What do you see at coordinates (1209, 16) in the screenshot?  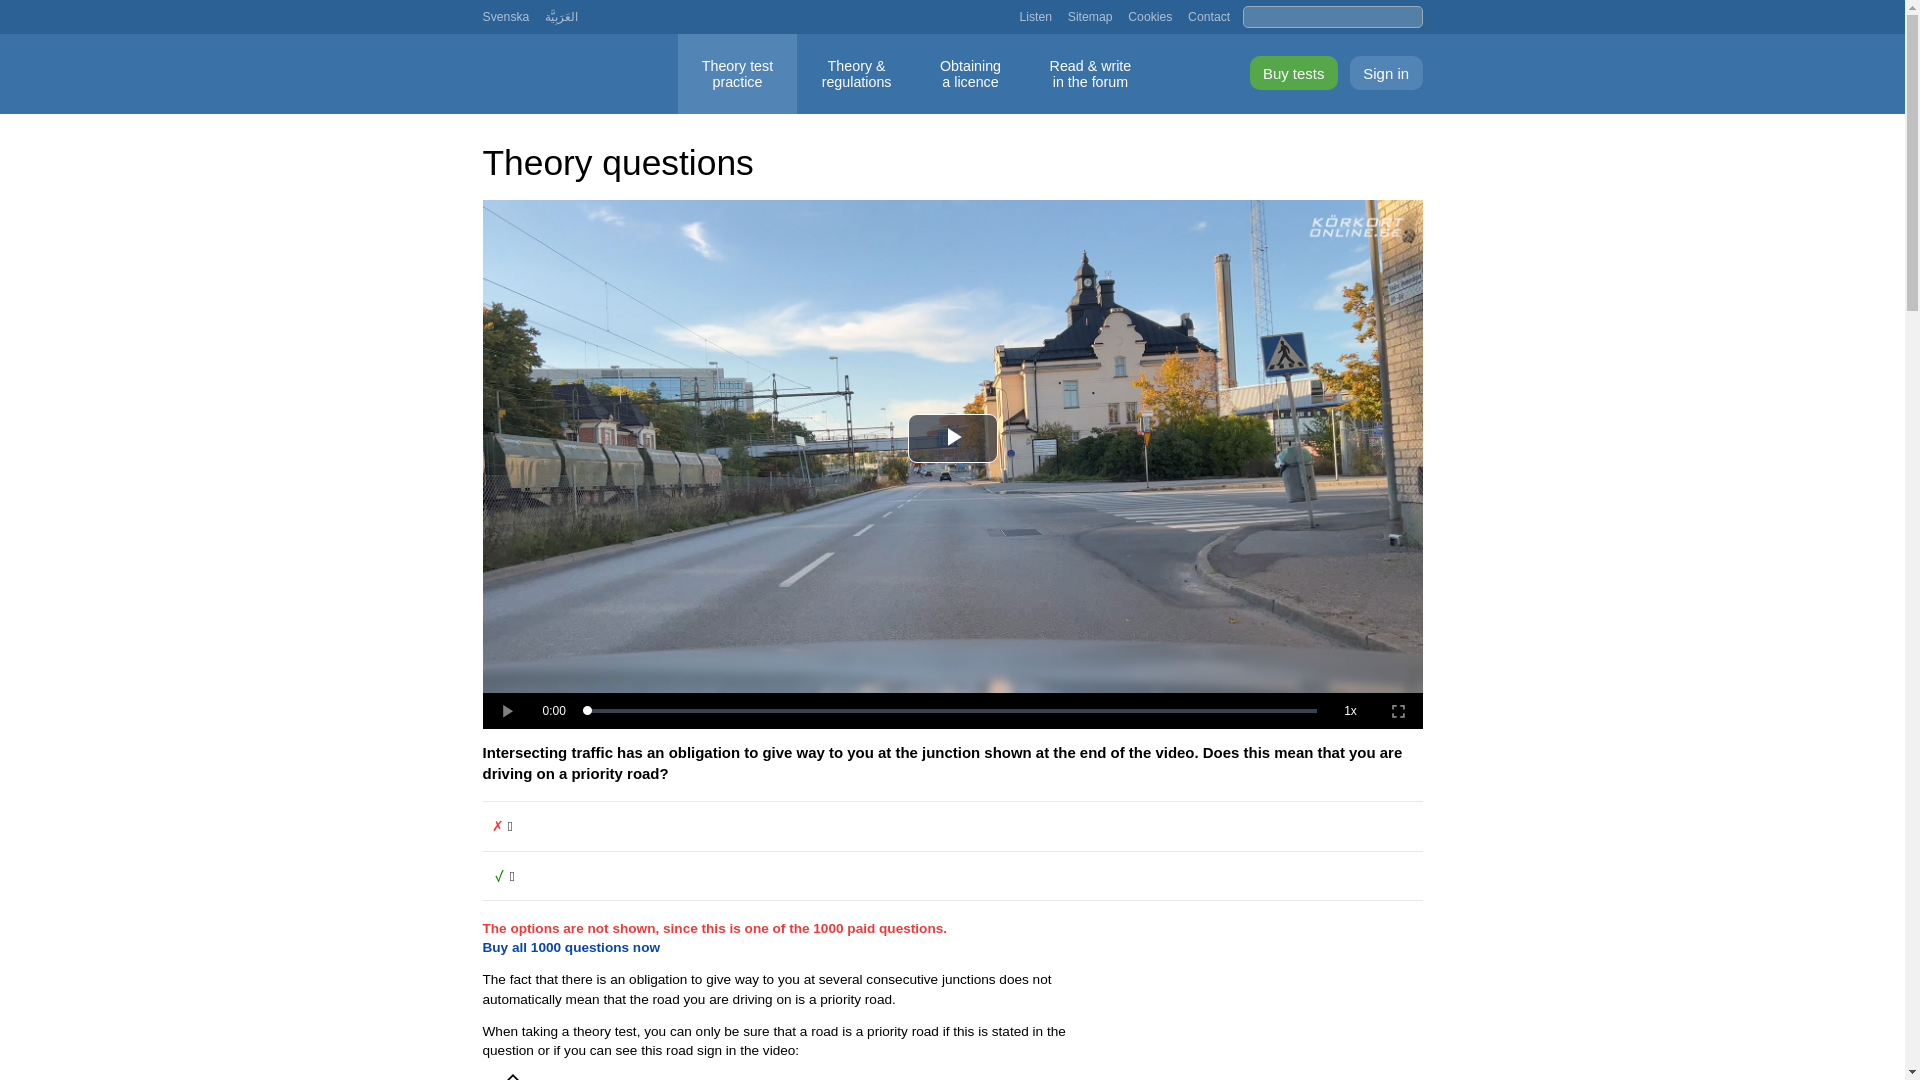 I see `Play` at bounding box center [1209, 16].